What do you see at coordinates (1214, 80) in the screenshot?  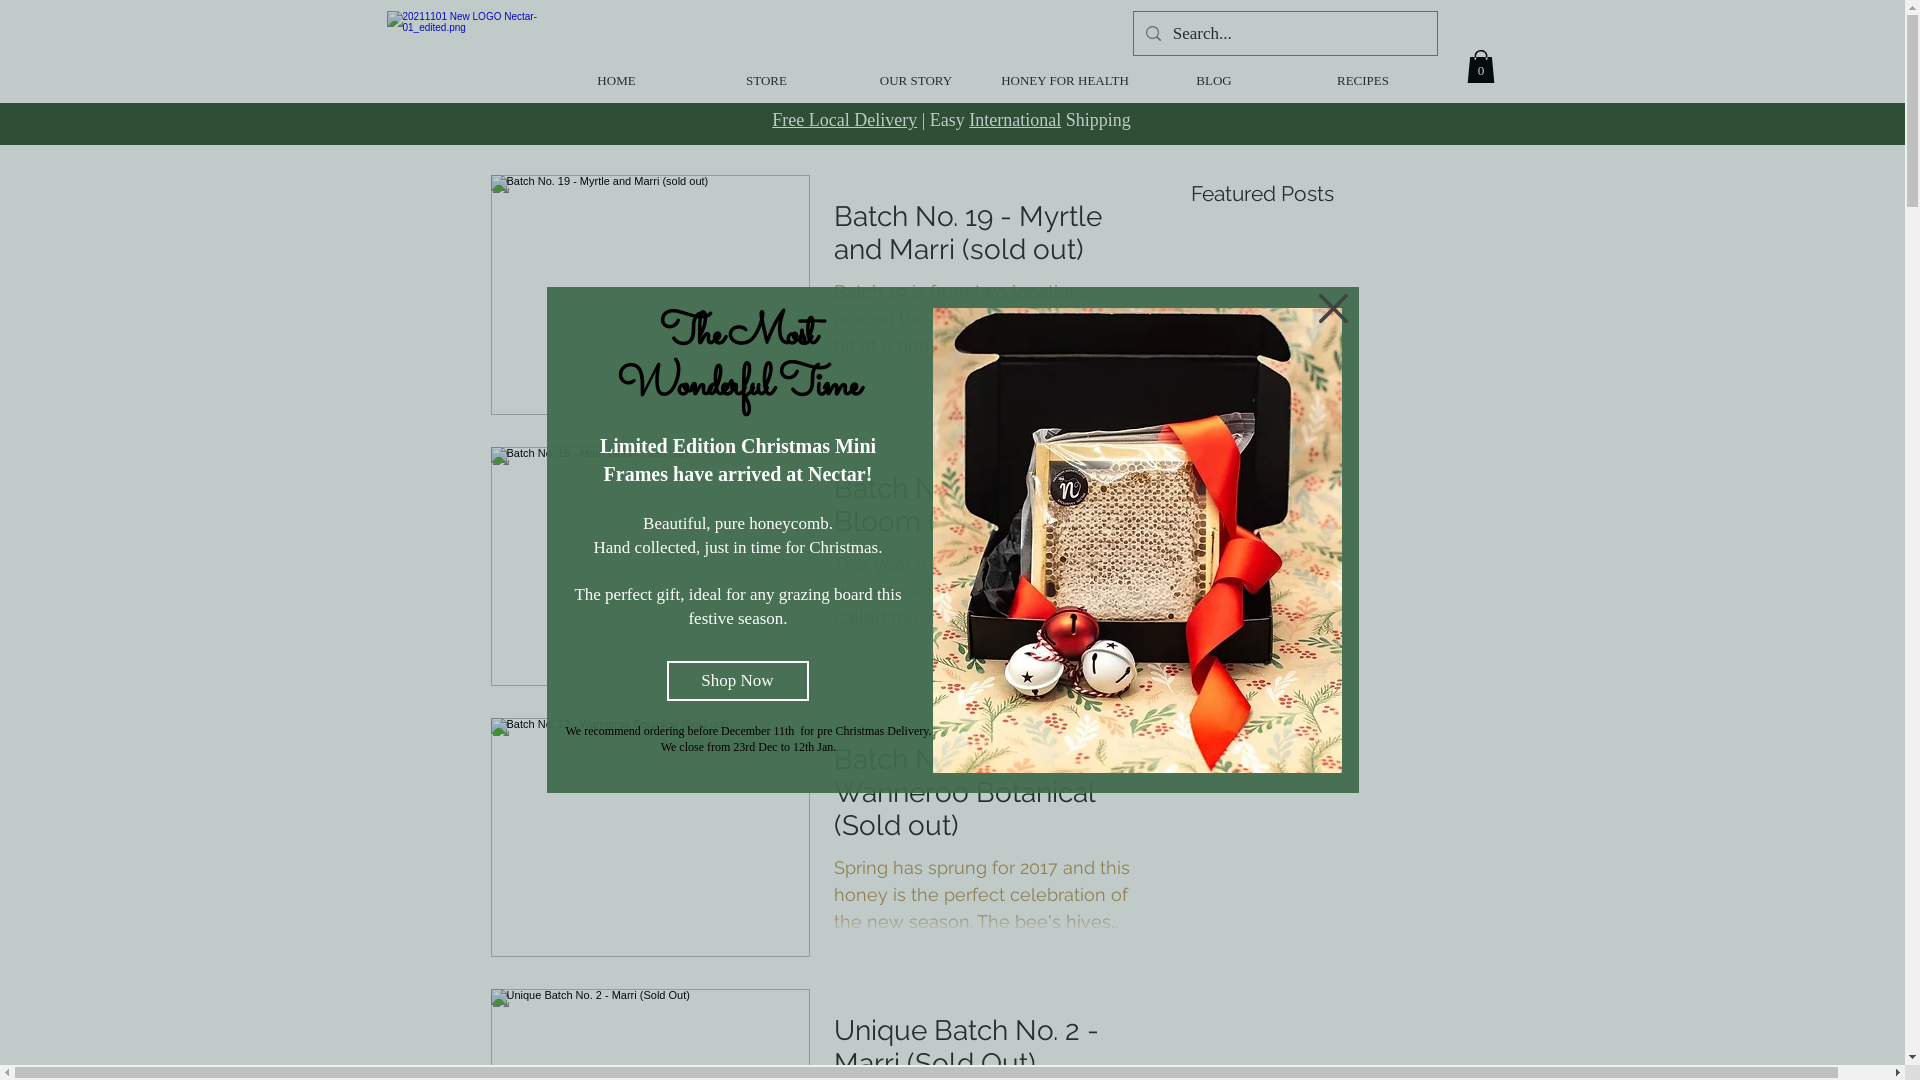 I see `BLOG` at bounding box center [1214, 80].